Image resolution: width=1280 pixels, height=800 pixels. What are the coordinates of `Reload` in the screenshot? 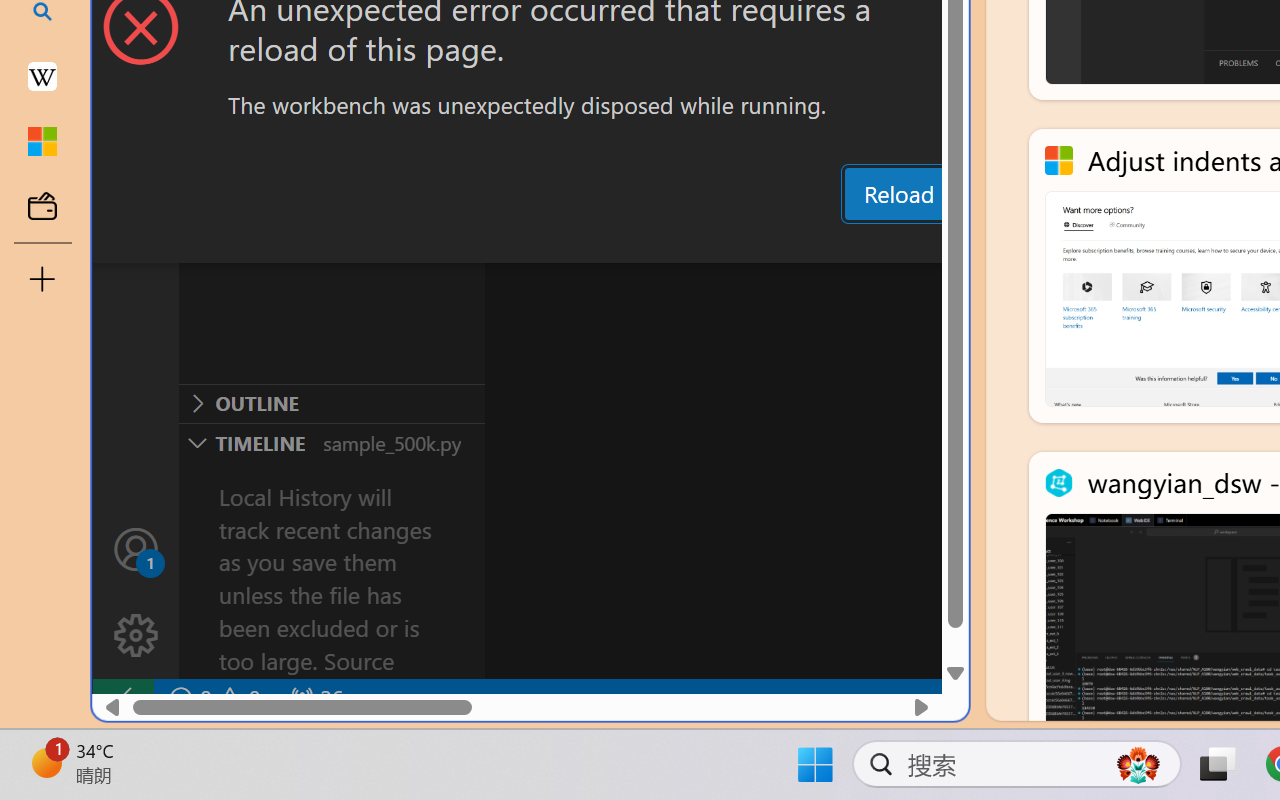 It's located at (898, 194).